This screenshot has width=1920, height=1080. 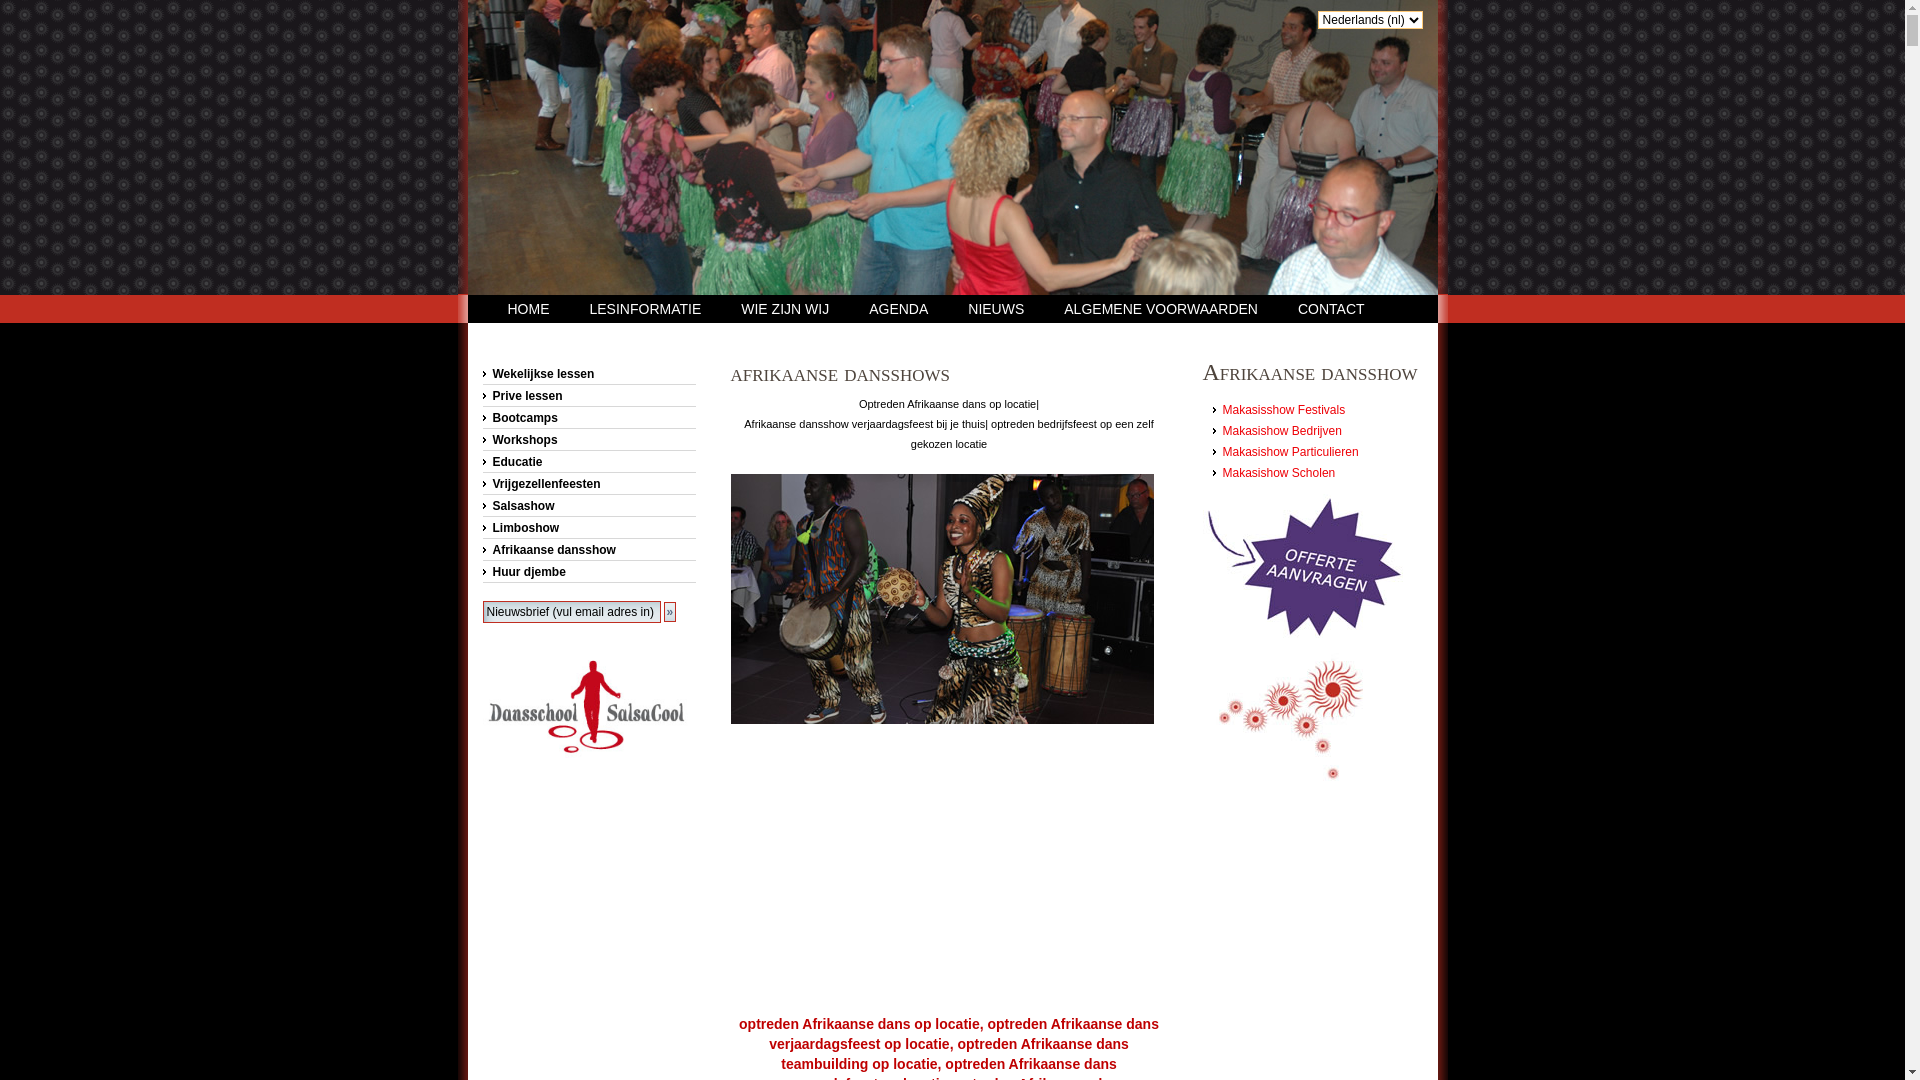 What do you see at coordinates (1282, 431) in the screenshot?
I see `Makasishow Bedrijven` at bounding box center [1282, 431].